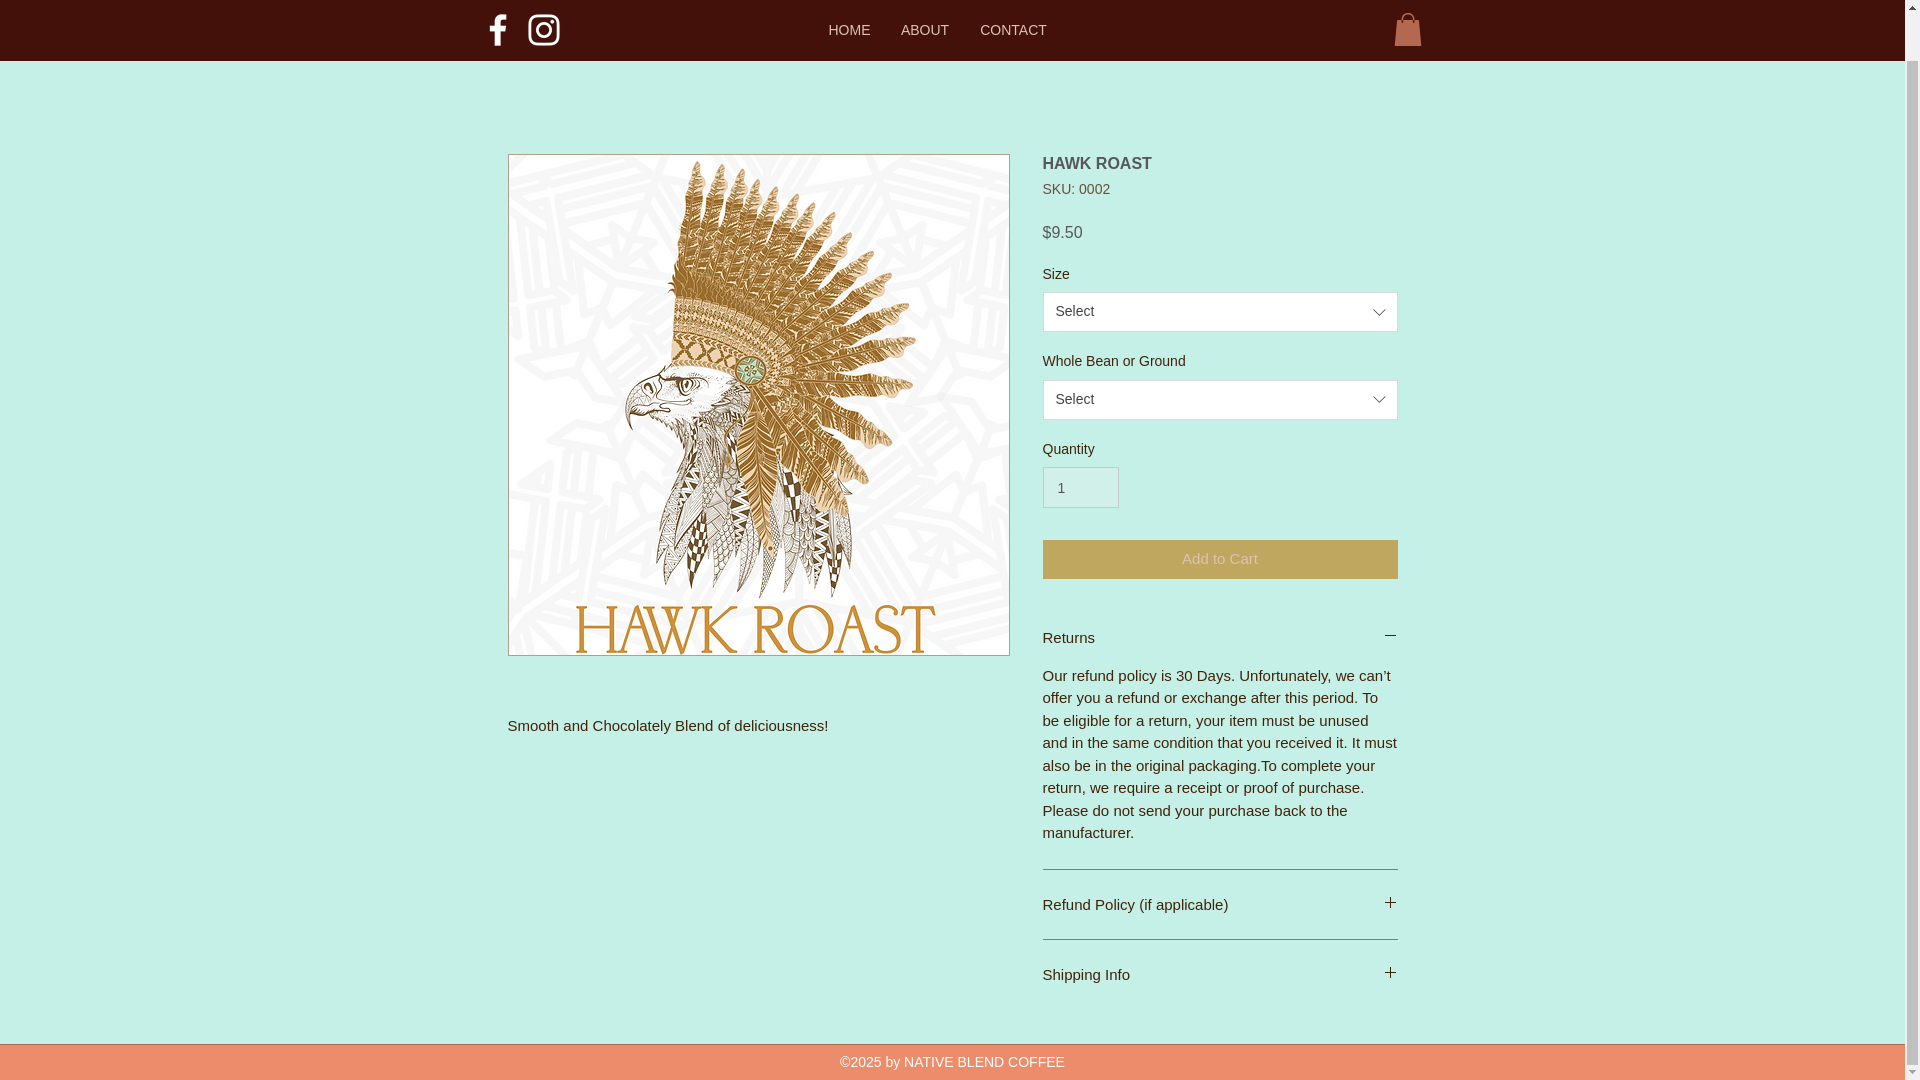 This screenshot has height=1080, width=1920. Describe the element at coordinates (1220, 638) in the screenshot. I see `Returns` at that location.